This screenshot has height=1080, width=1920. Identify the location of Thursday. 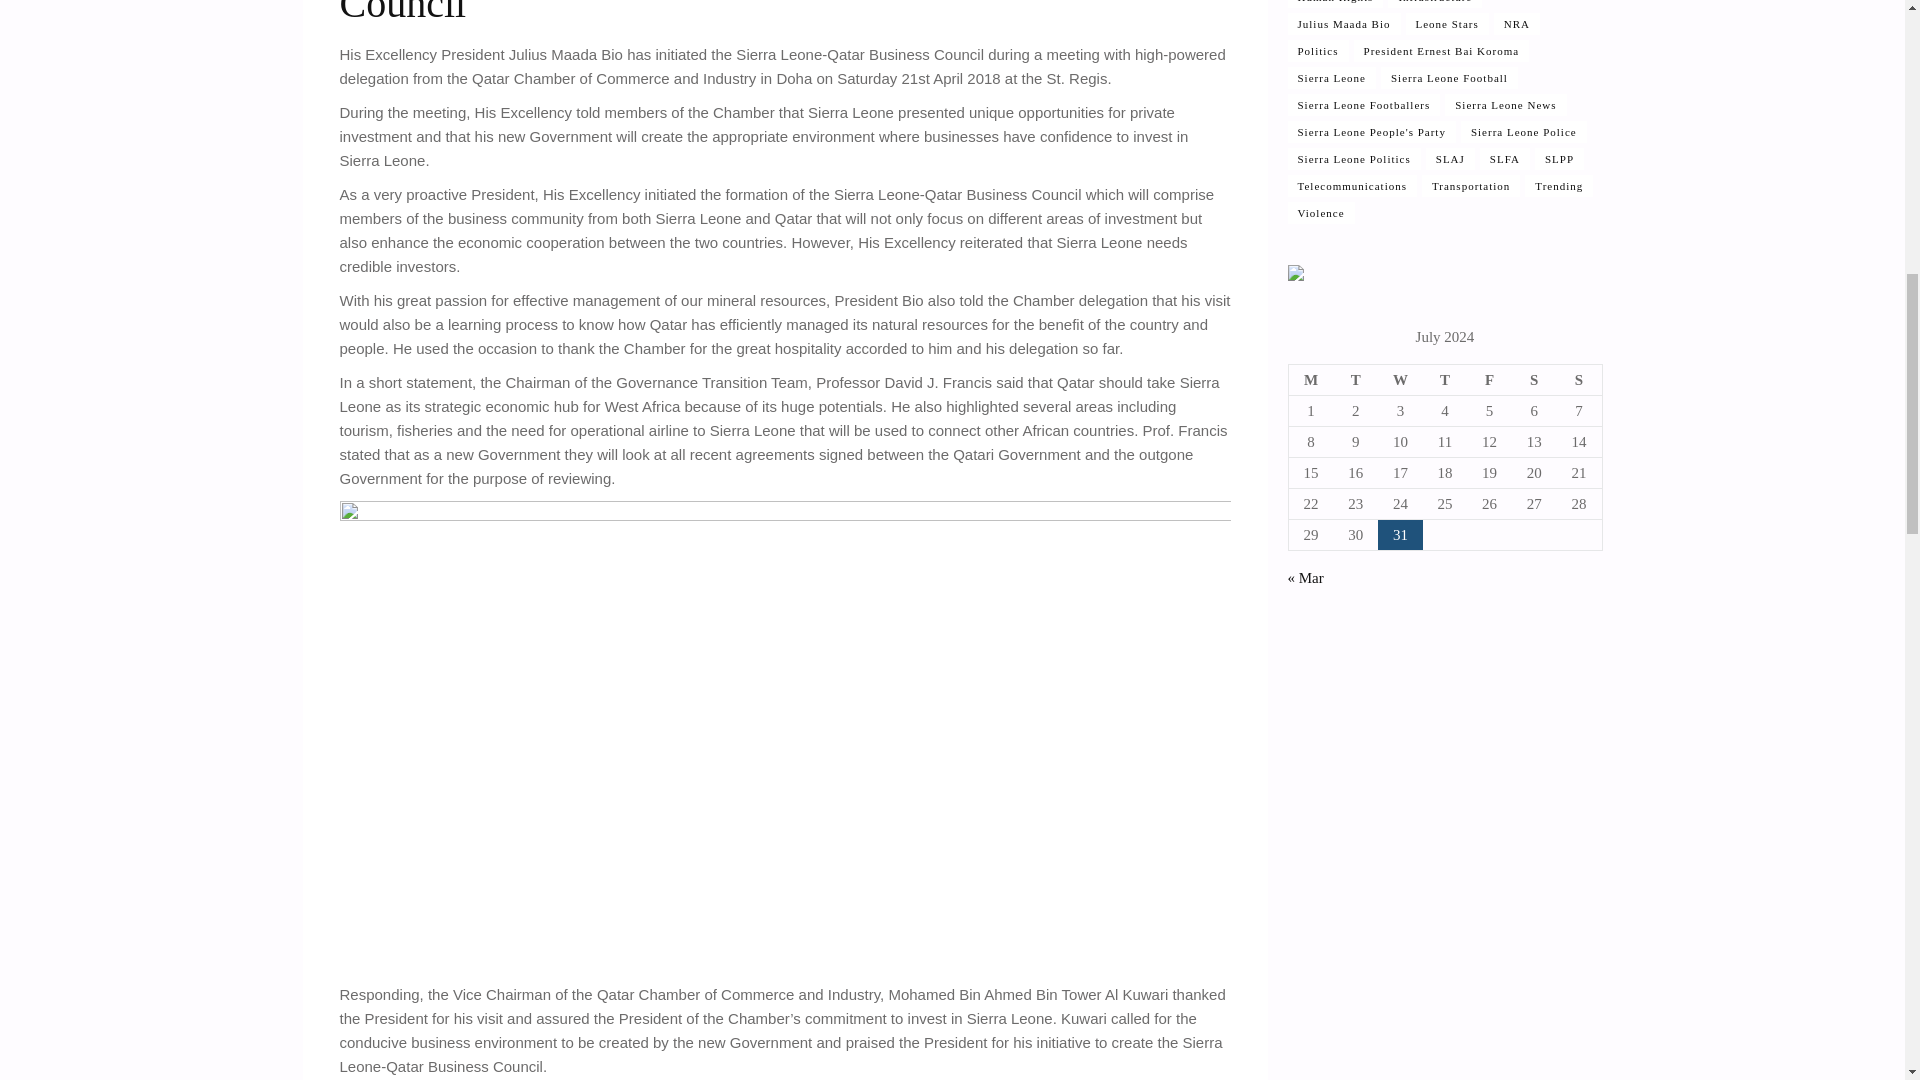
(1445, 380).